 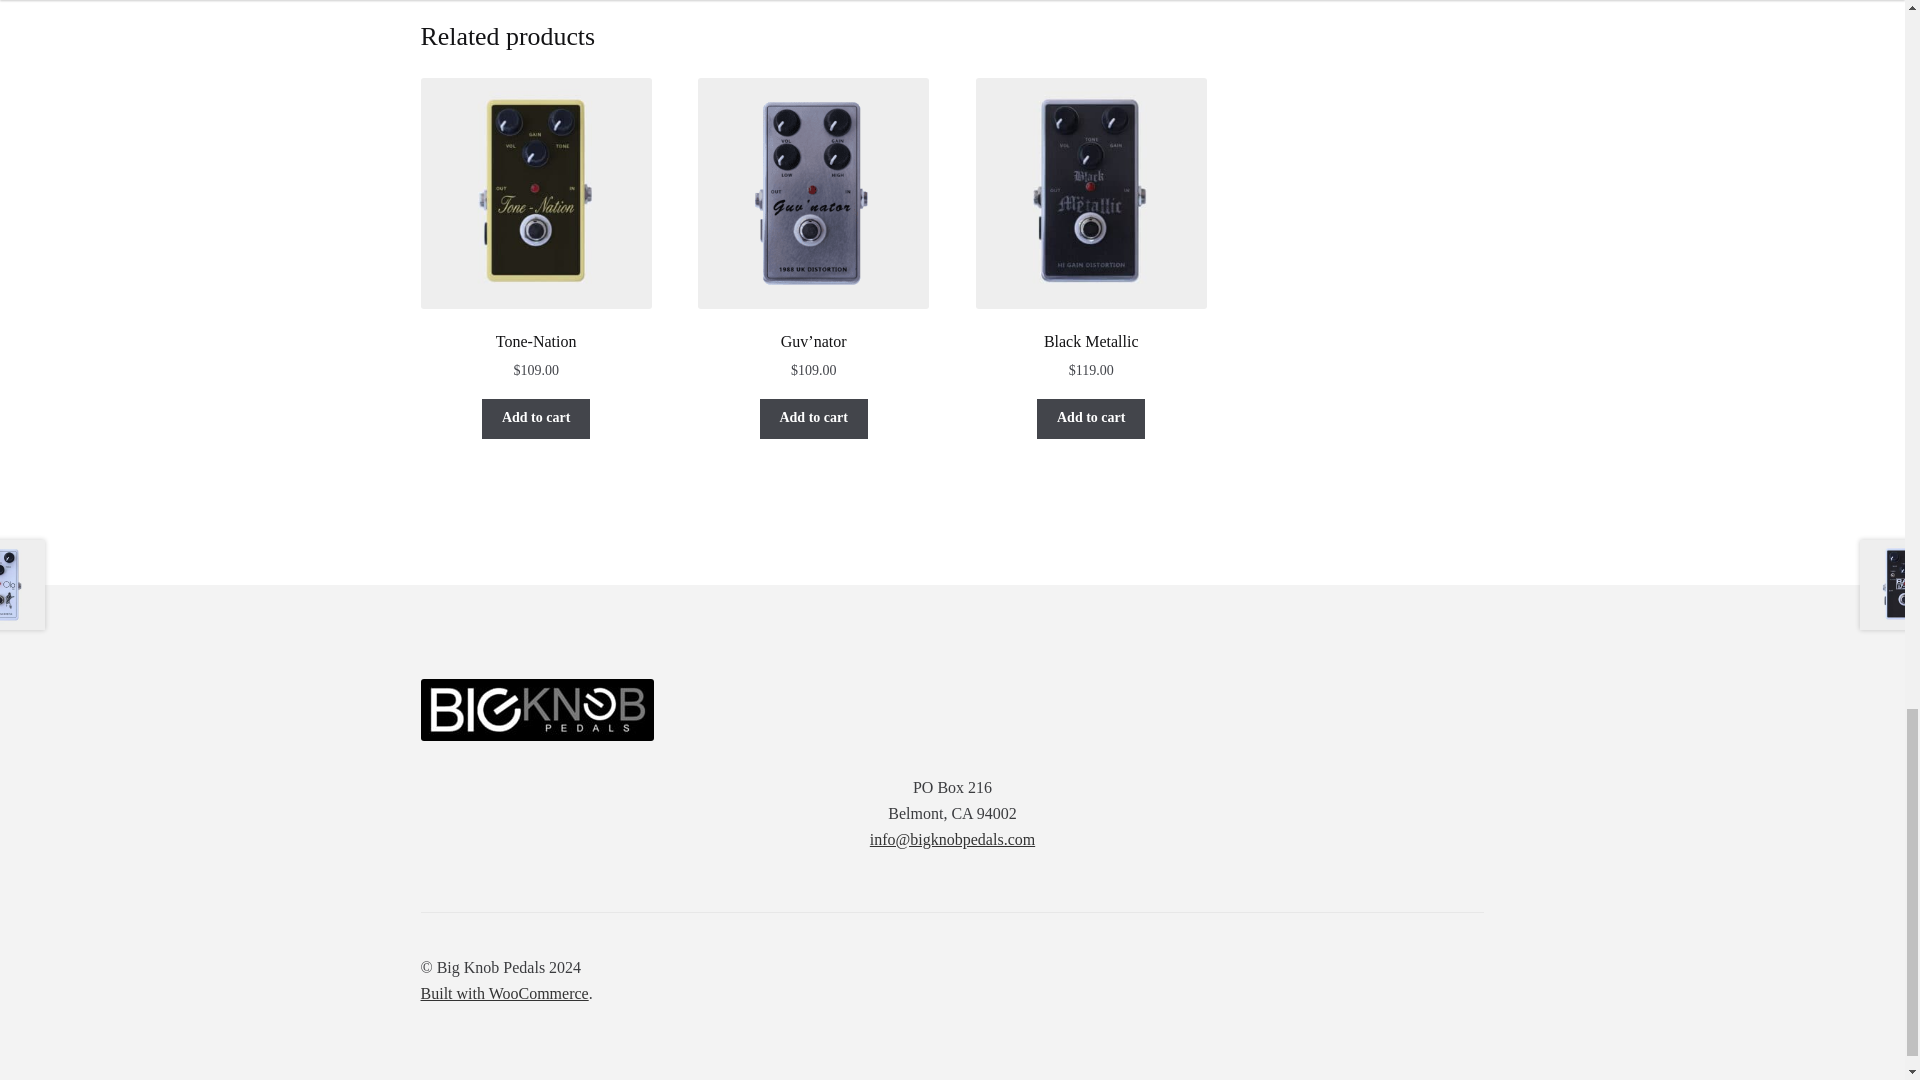 I want to click on WooCommerce - The Best eCommerce Platform for WordPress, so click(x=504, y=993).